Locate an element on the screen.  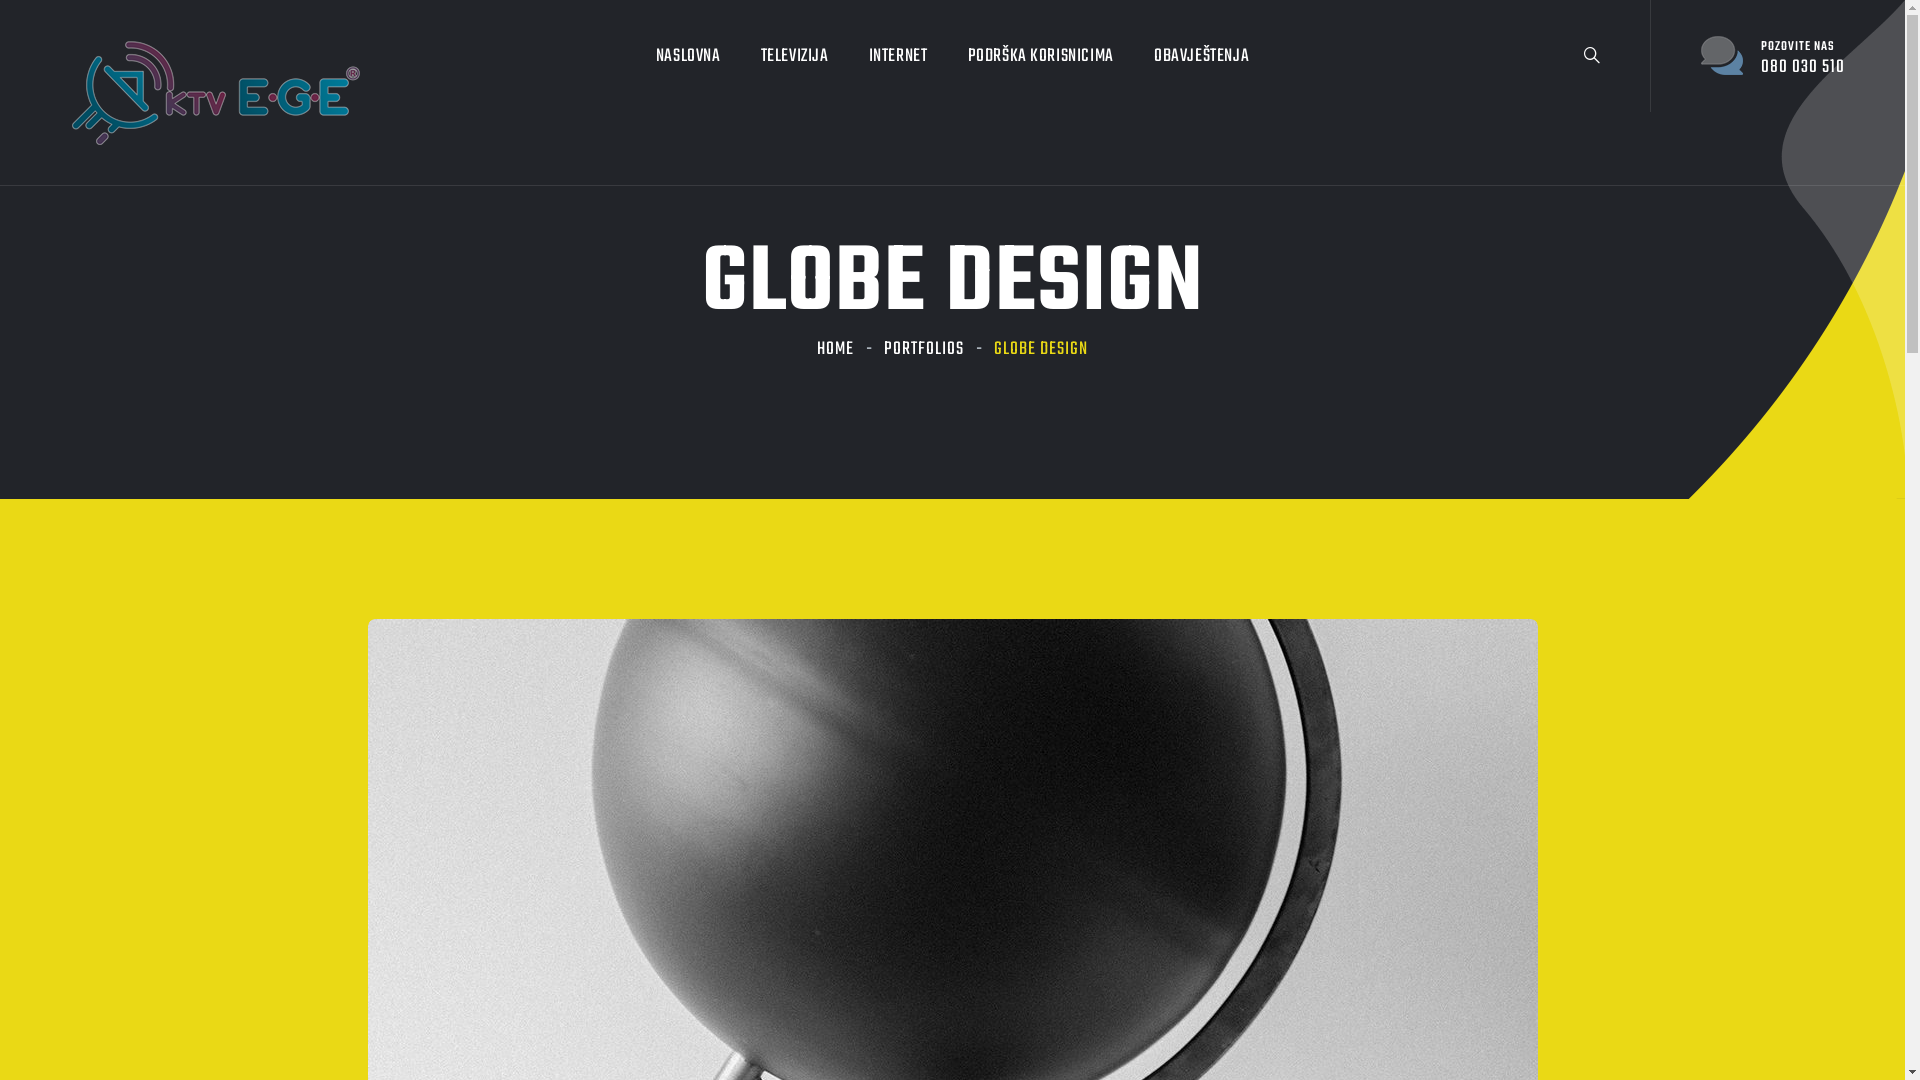
INTERNET is located at coordinates (898, 57).